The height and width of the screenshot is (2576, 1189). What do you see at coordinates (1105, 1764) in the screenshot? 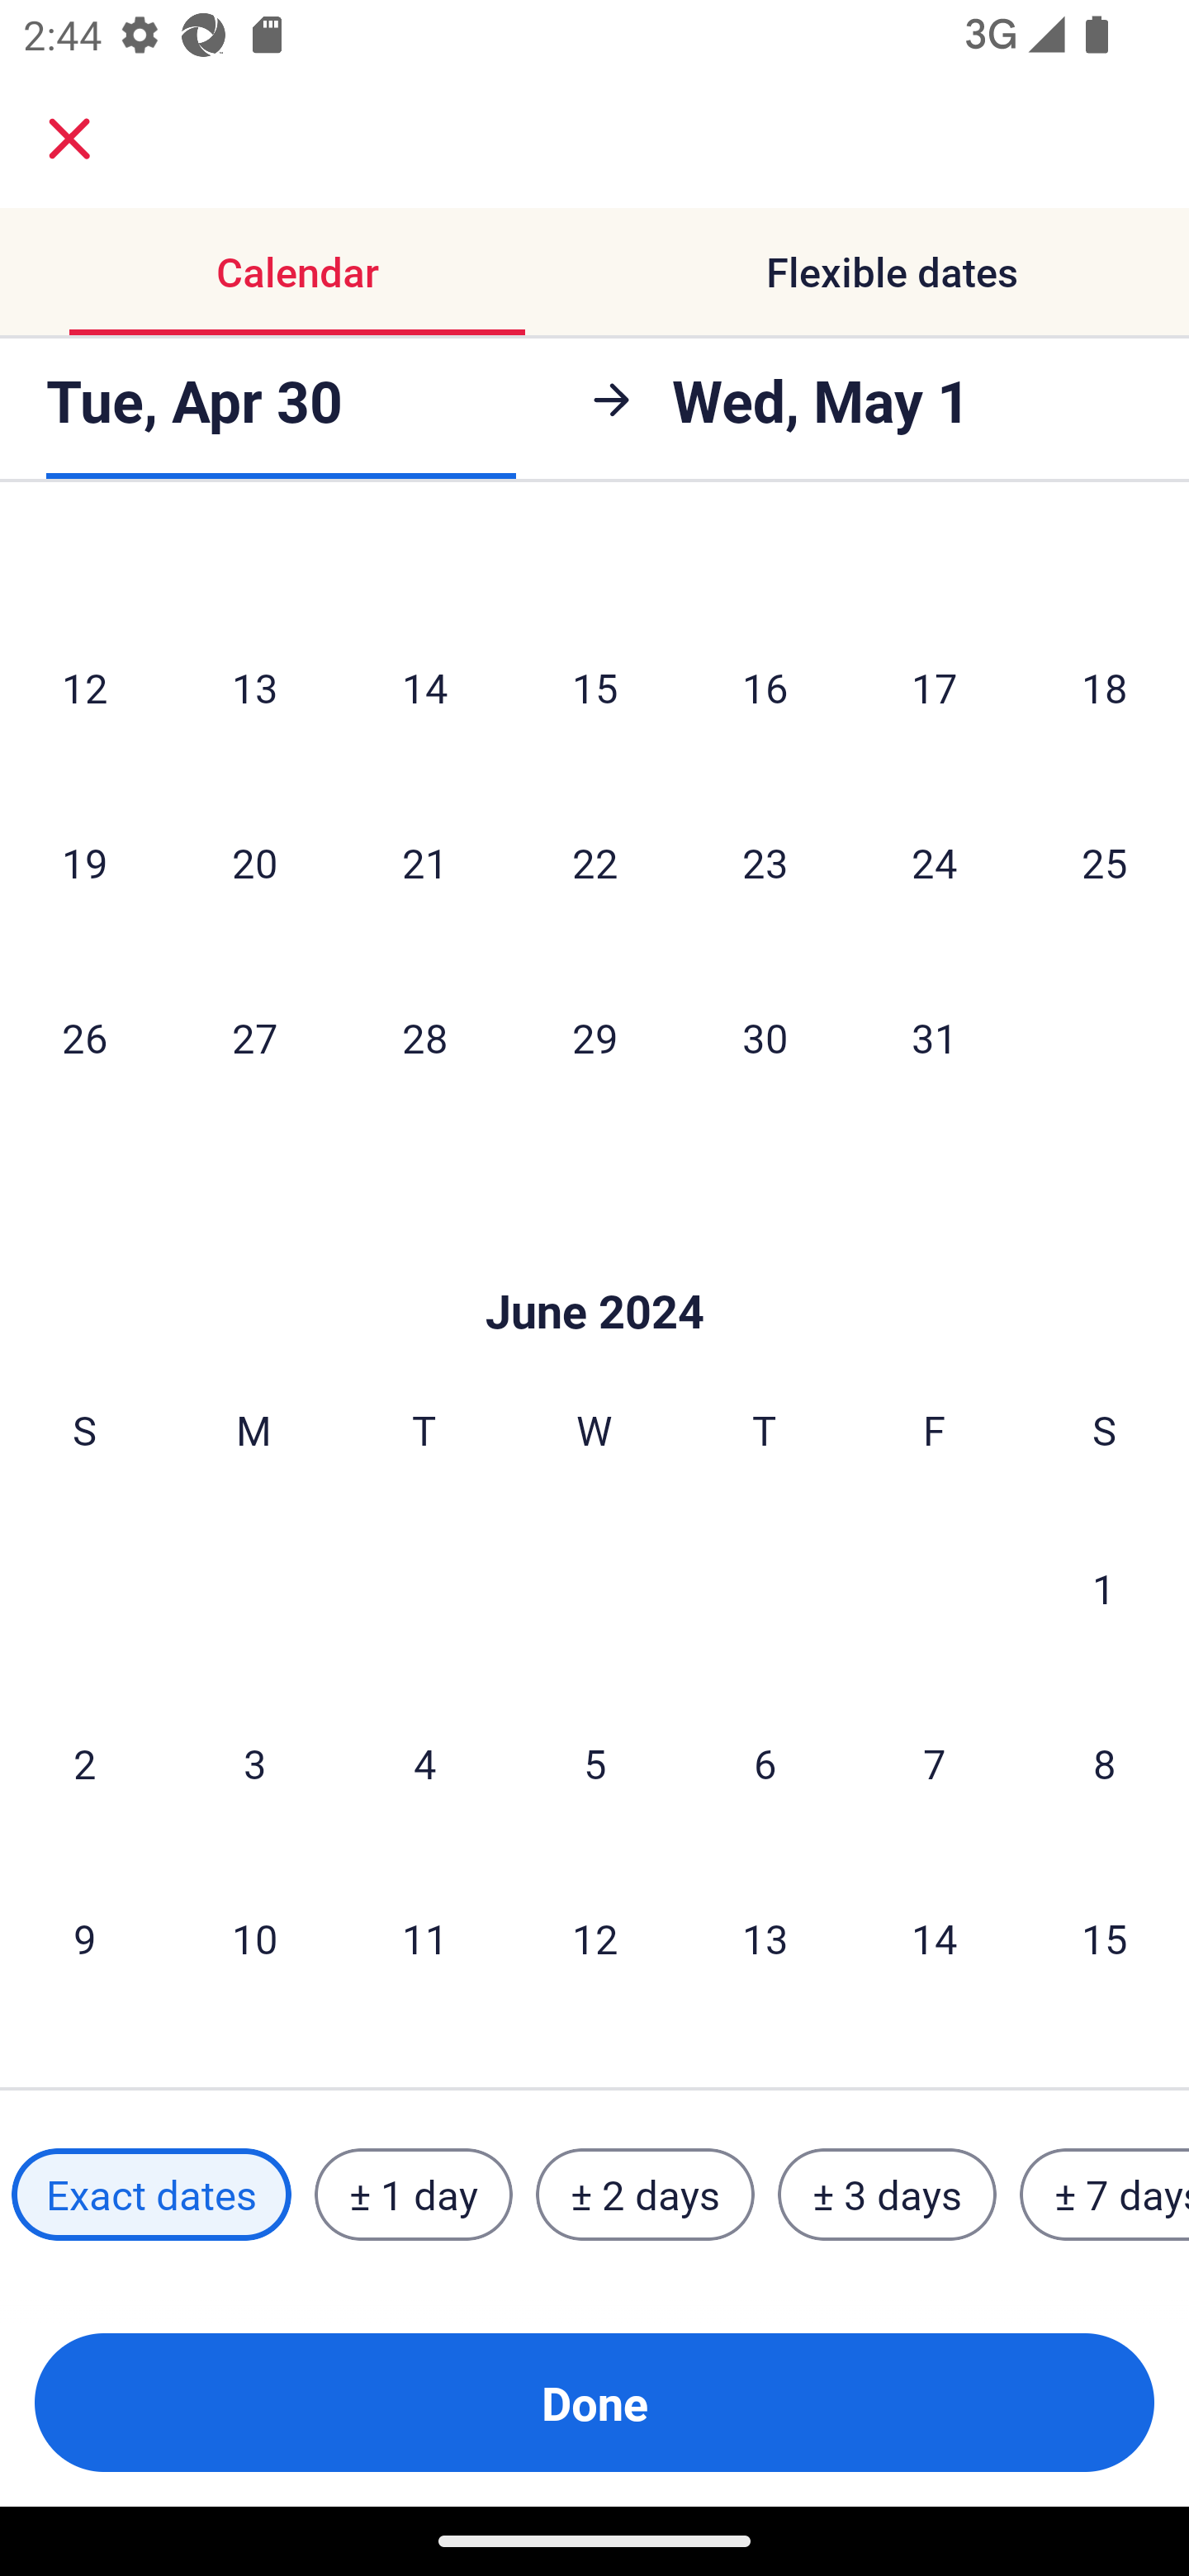
I see `8 Saturday, June 8, 2024` at bounding box center [1105, 1764].